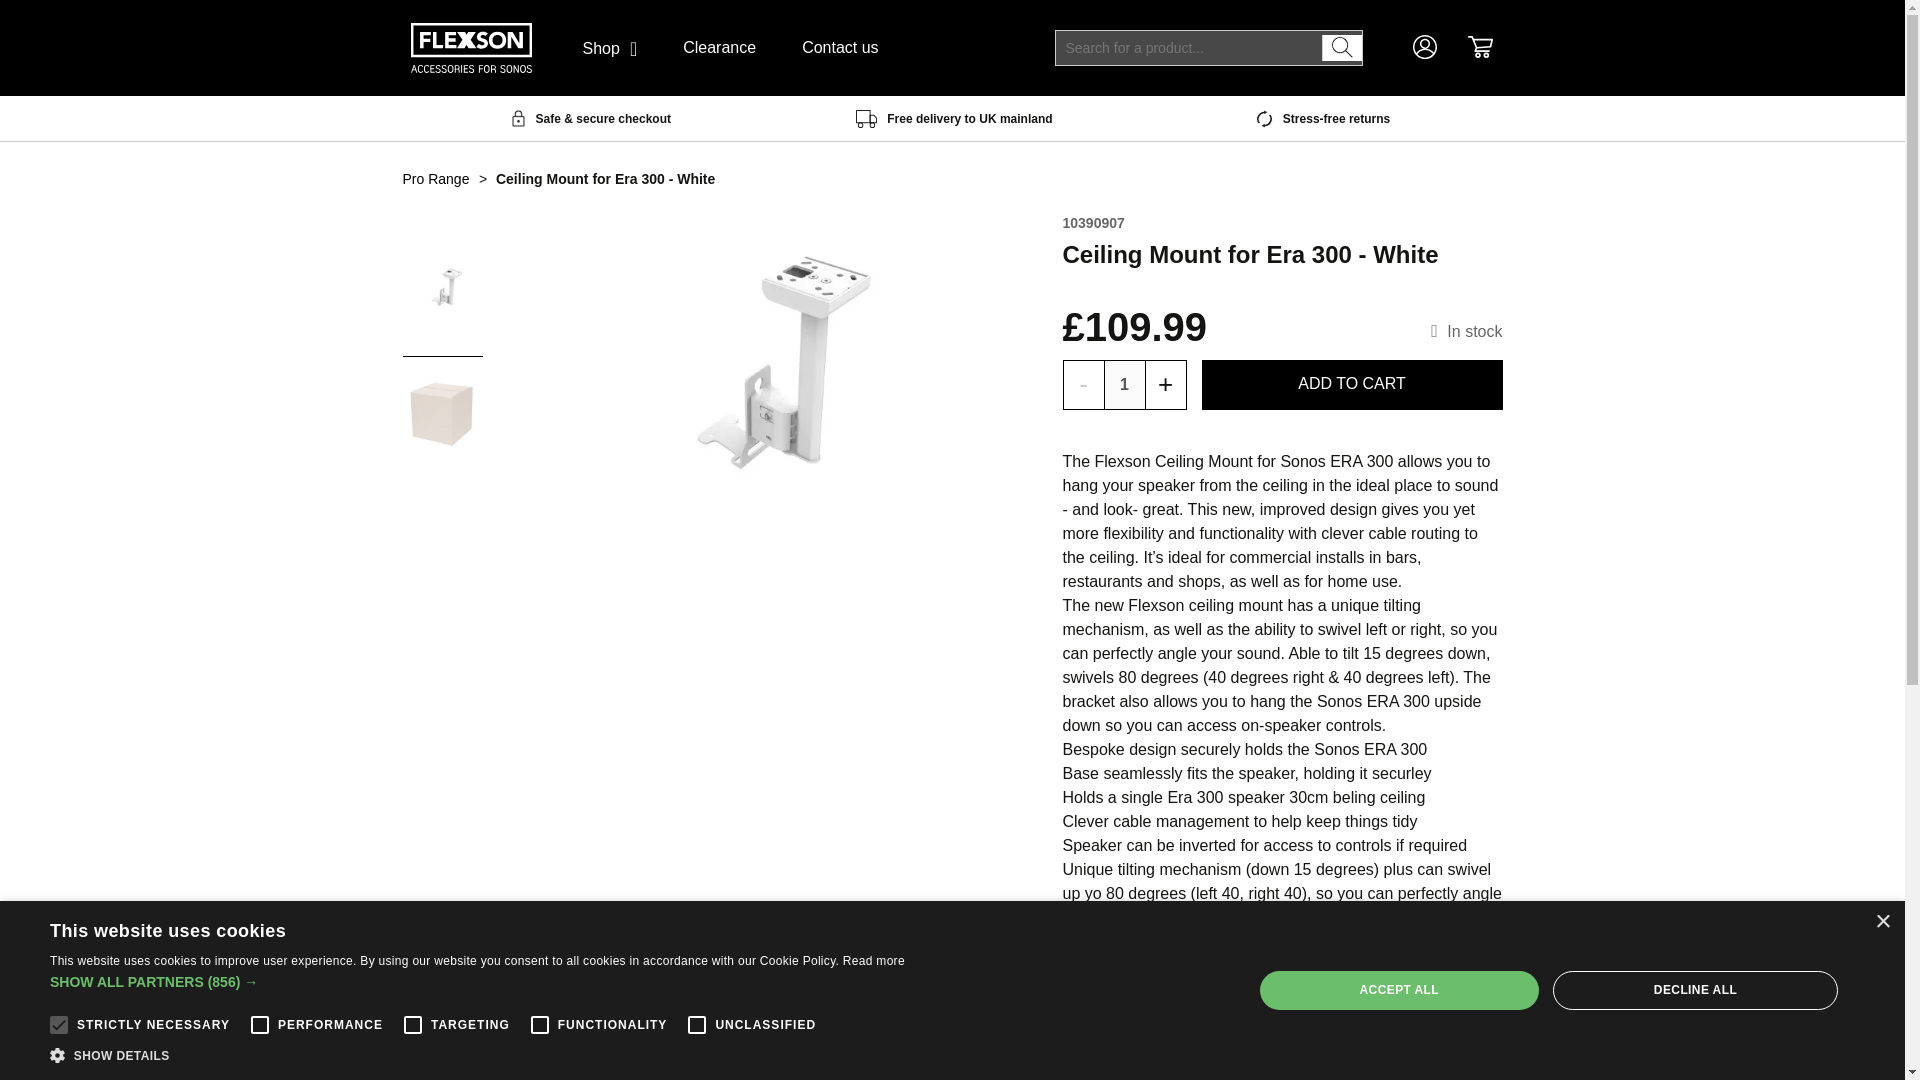 This screenshot has width=1920, height=1080. Describe the element at coordinates (762, 375) in the screenshot. I see `Ceiling Mount for Era 300 - White` at that location.